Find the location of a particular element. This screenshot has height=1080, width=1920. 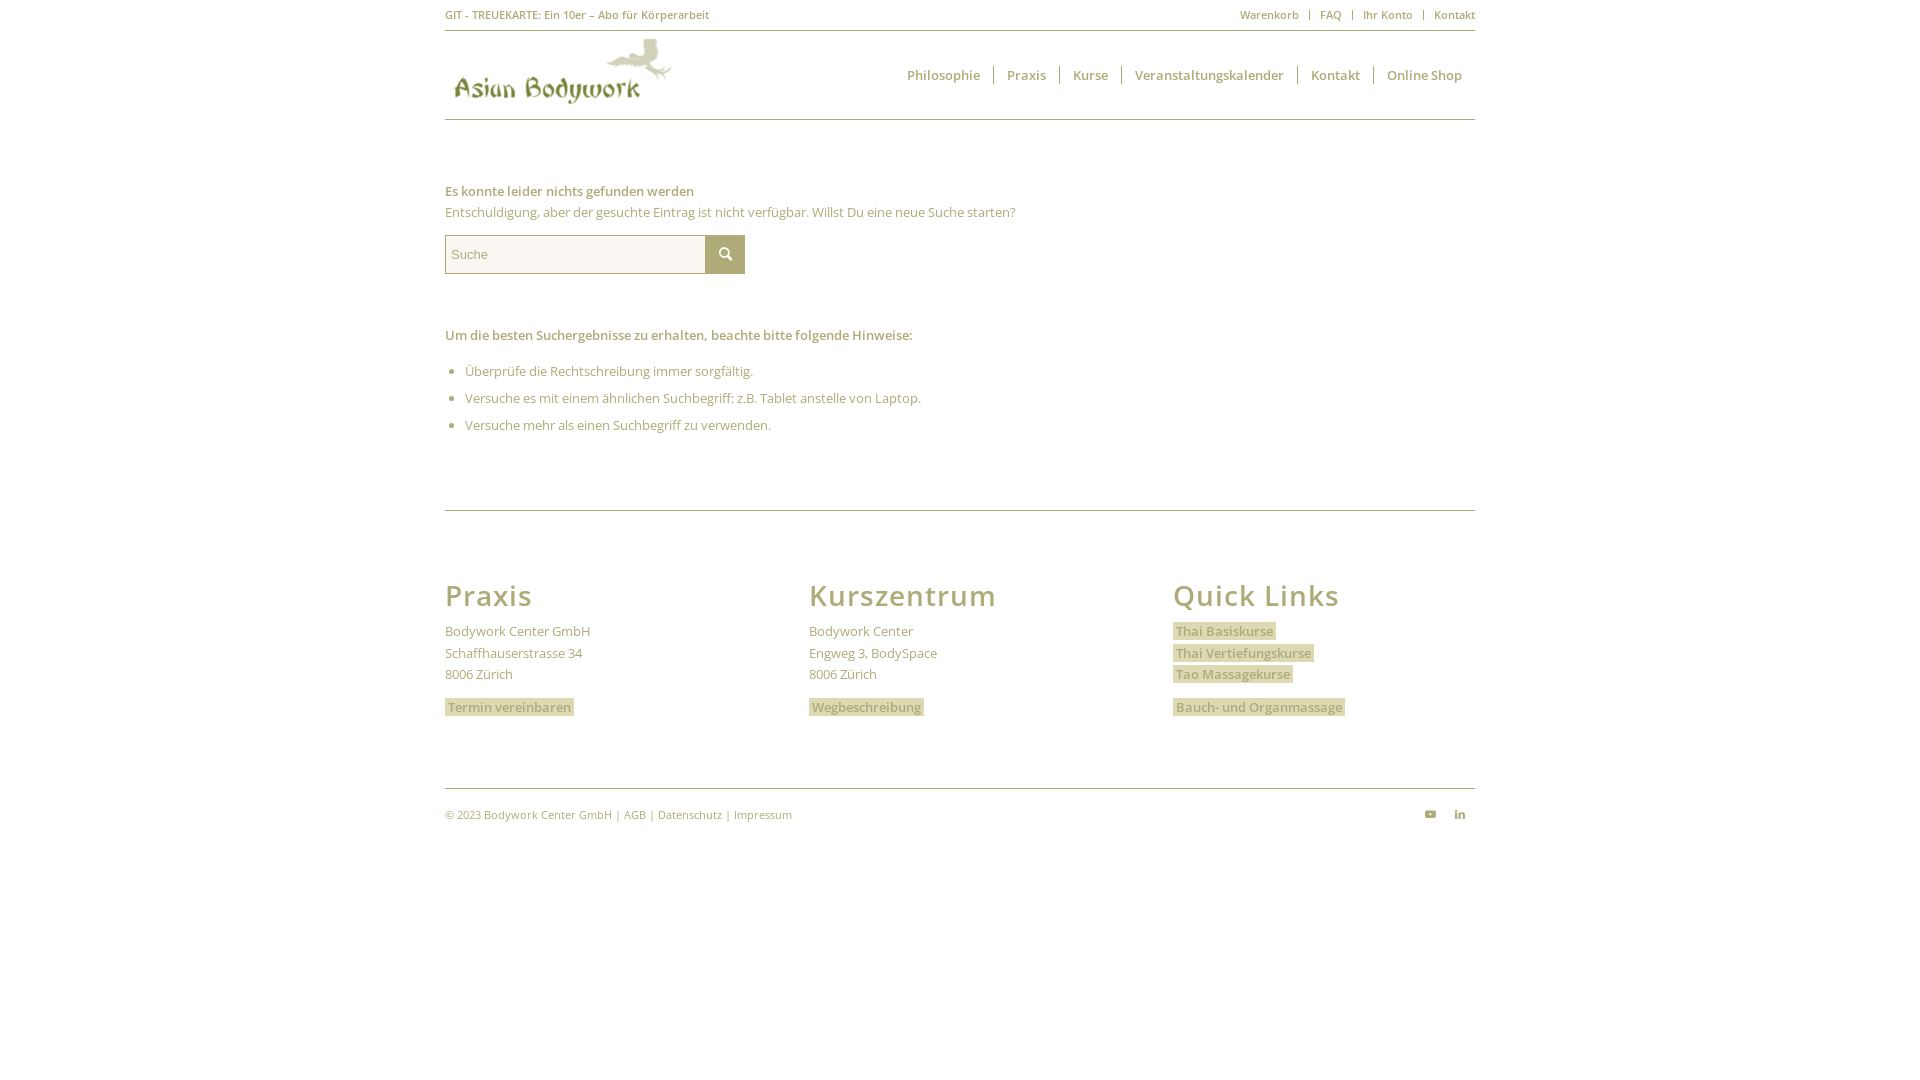

Warenkorb is located at coordinates (1270, 14).